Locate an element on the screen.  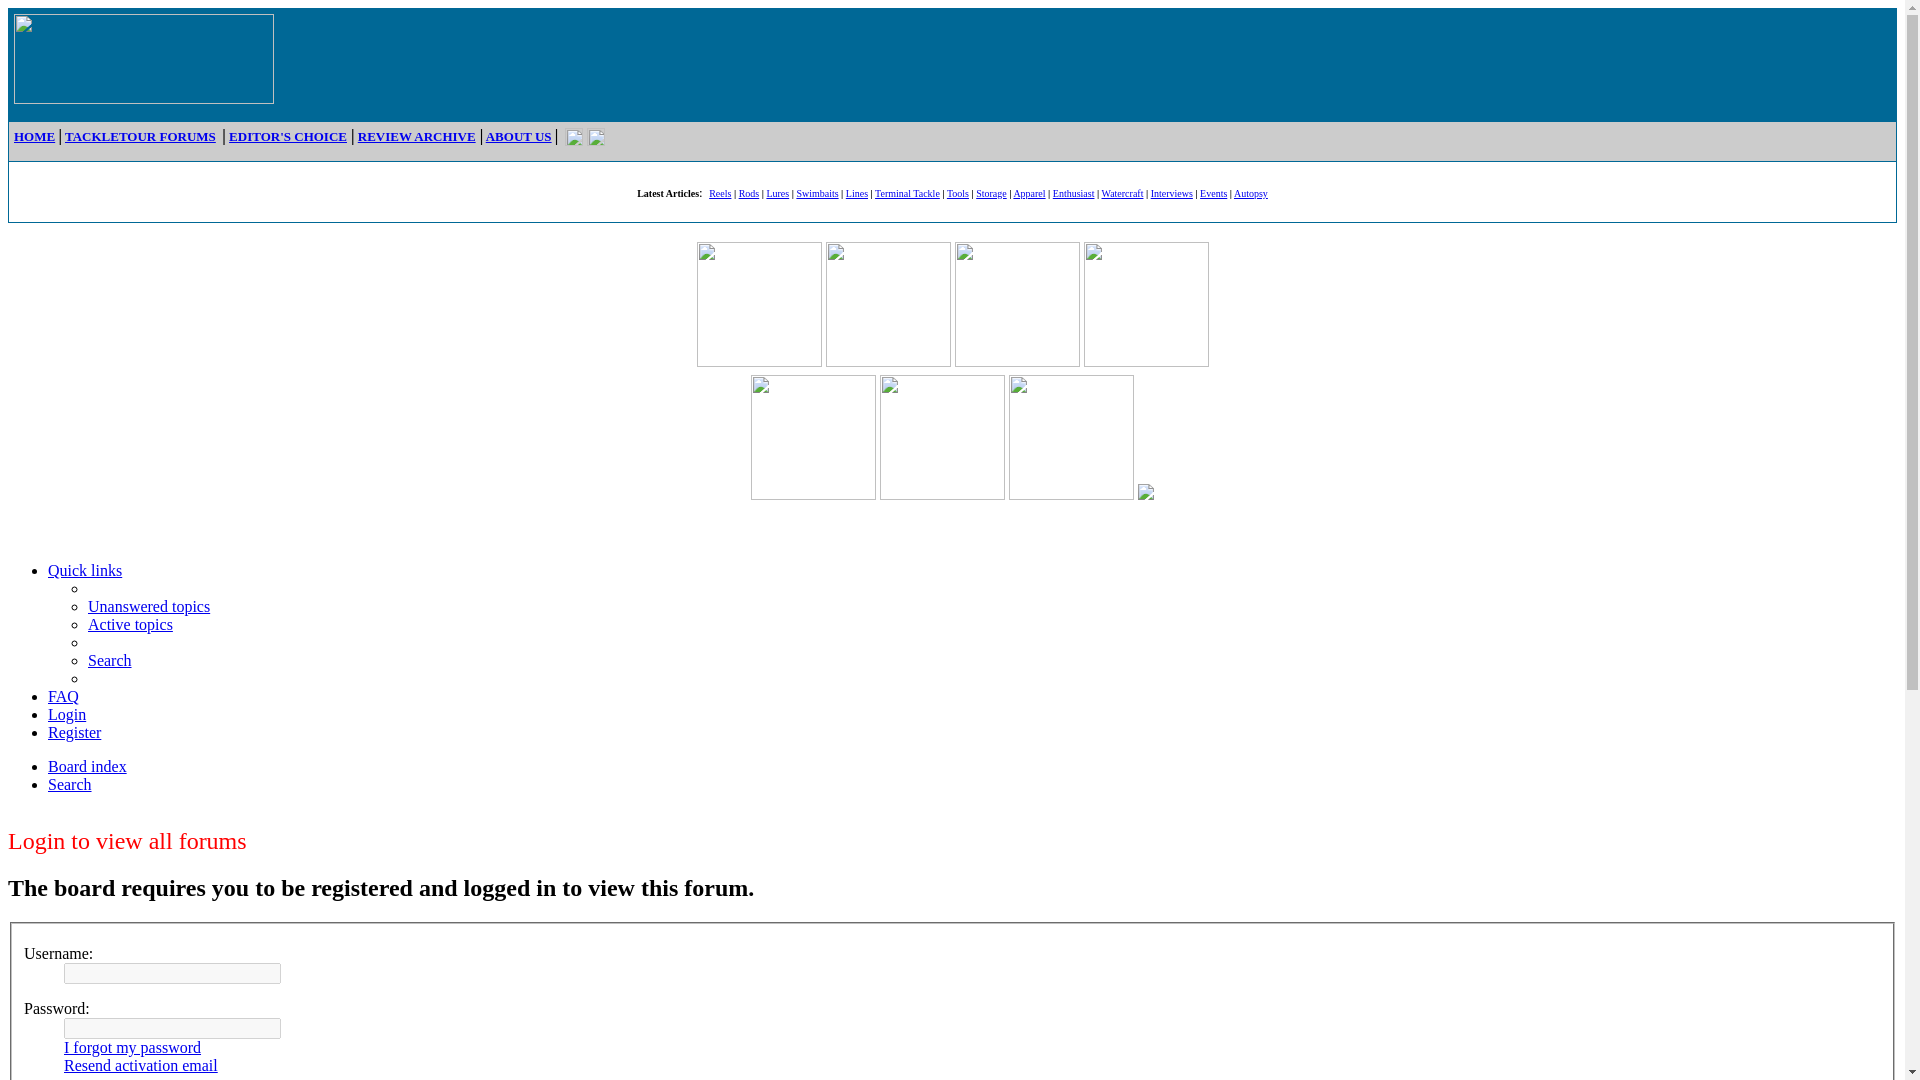
Register is located at coordinates (74, 732).